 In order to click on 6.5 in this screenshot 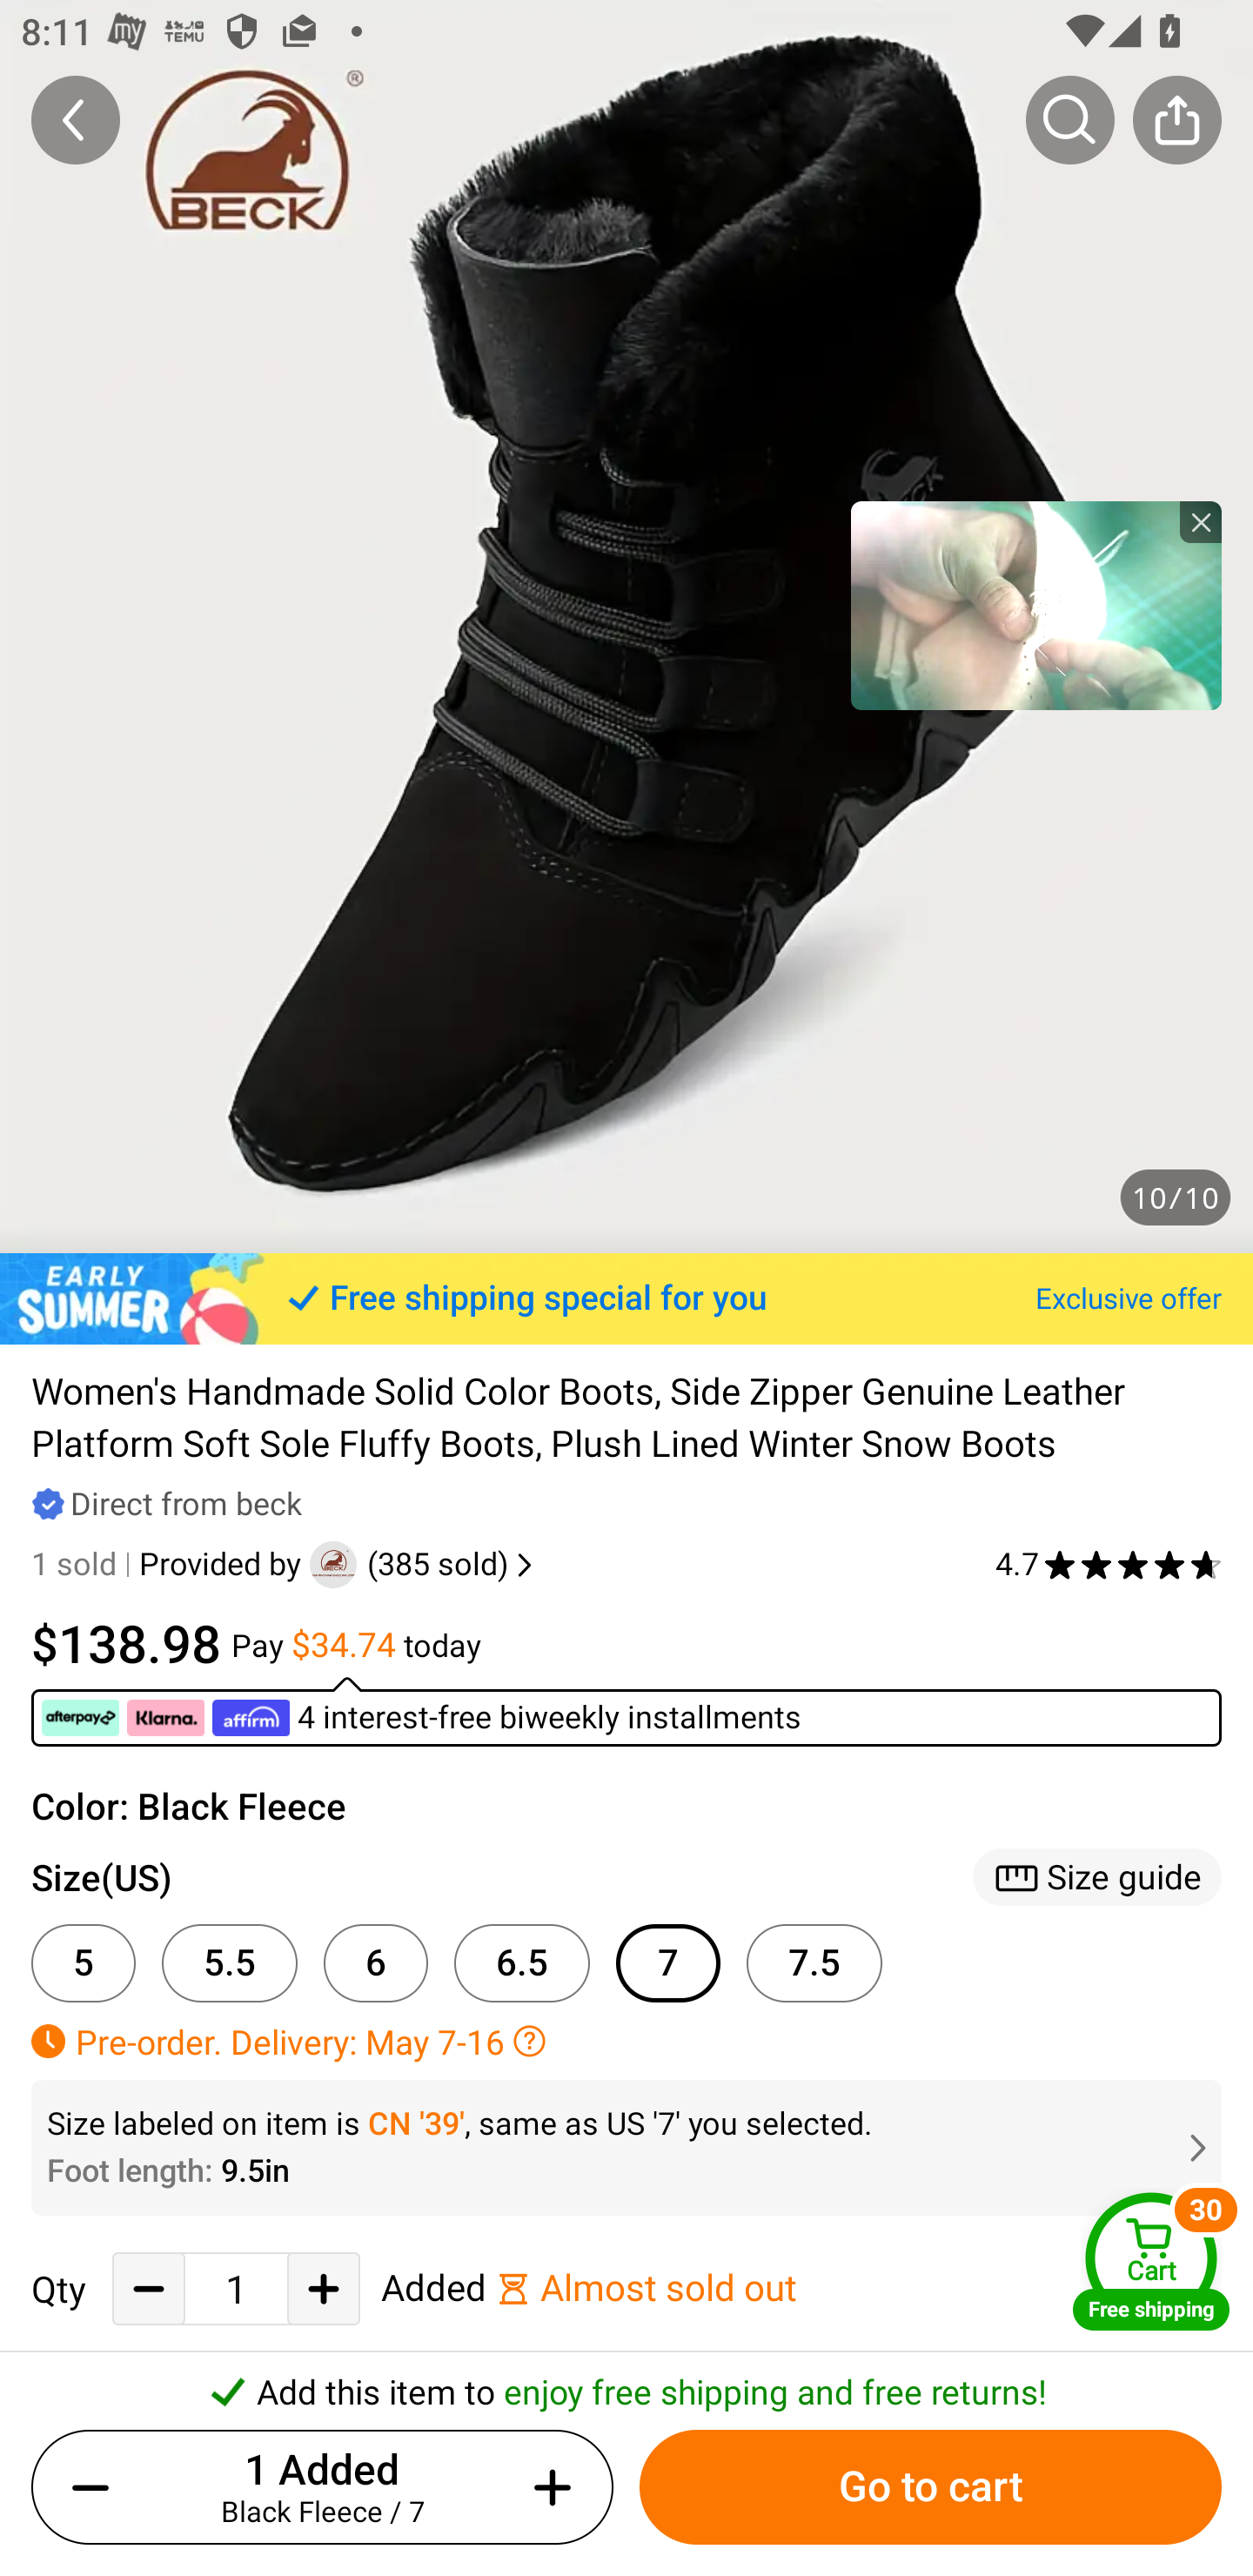, I will do `click(522, 1962)`.